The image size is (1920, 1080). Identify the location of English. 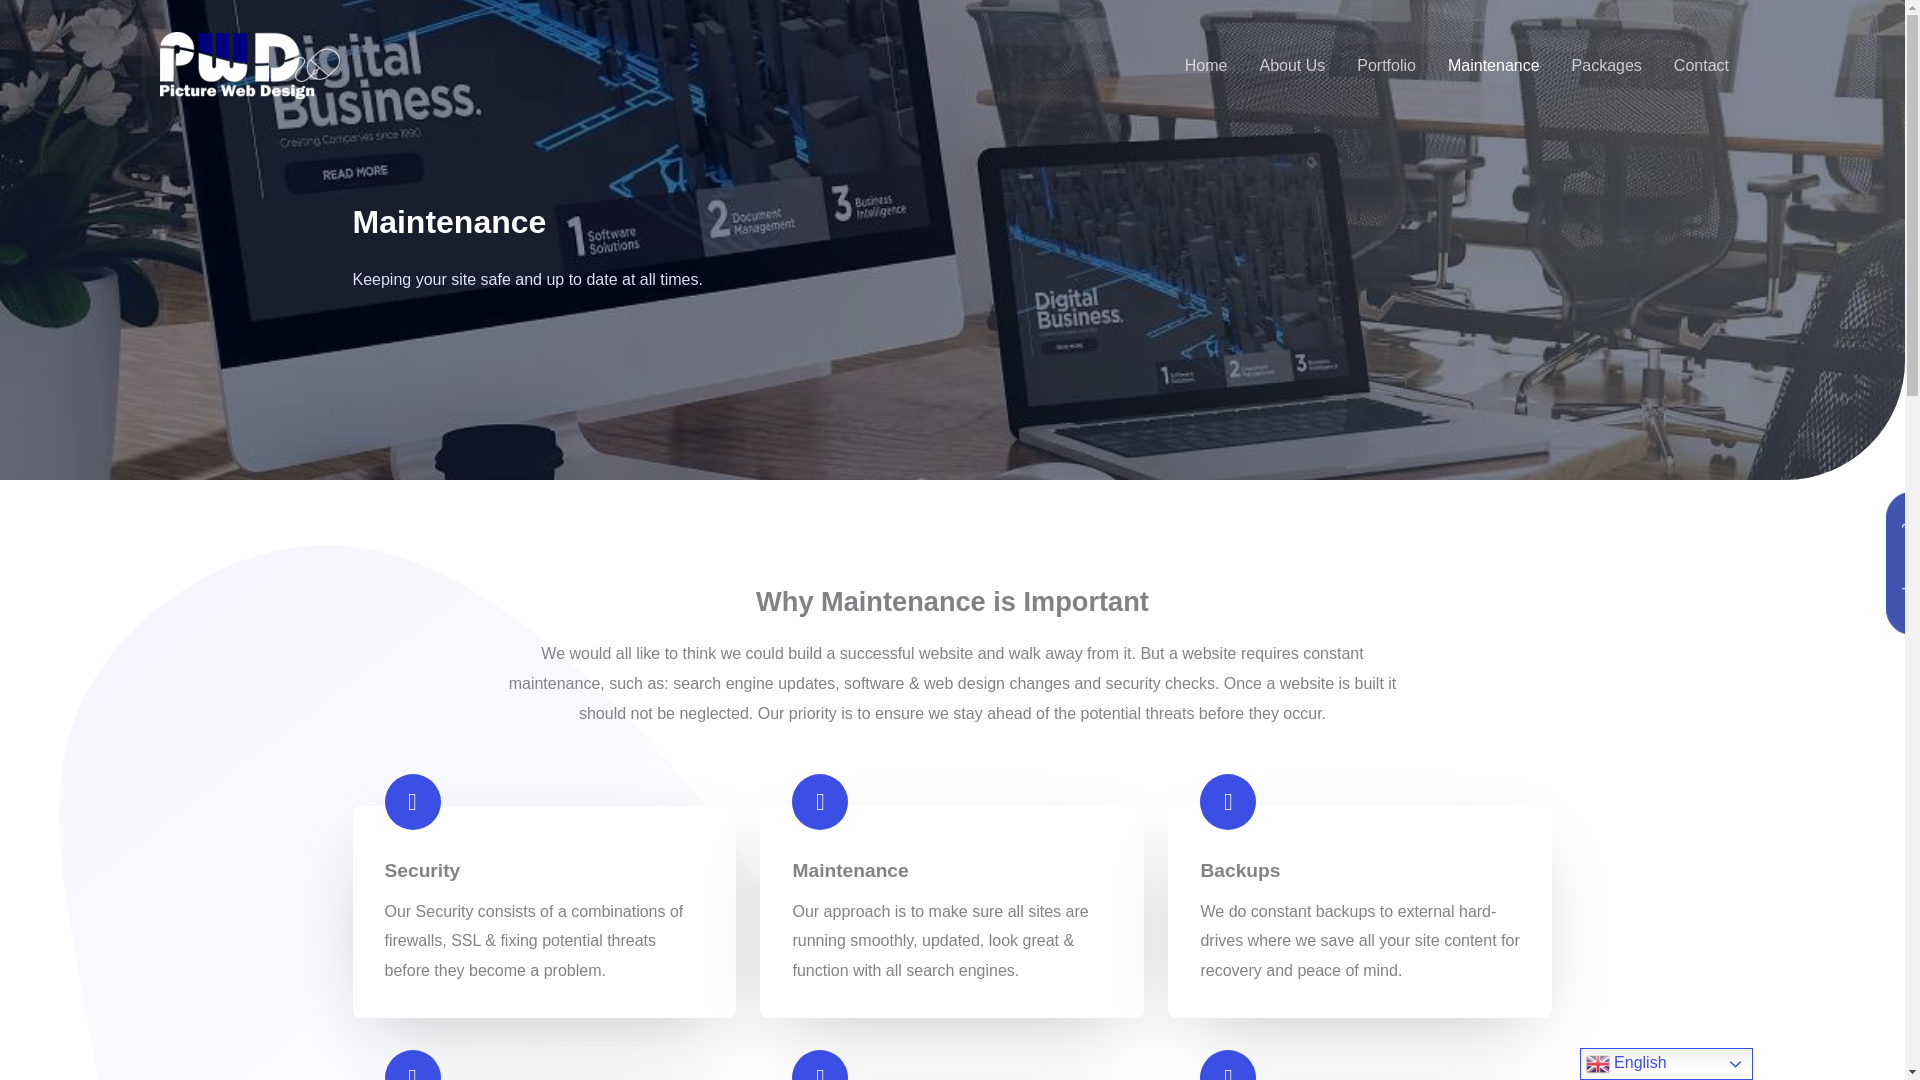
(1666, 1064).